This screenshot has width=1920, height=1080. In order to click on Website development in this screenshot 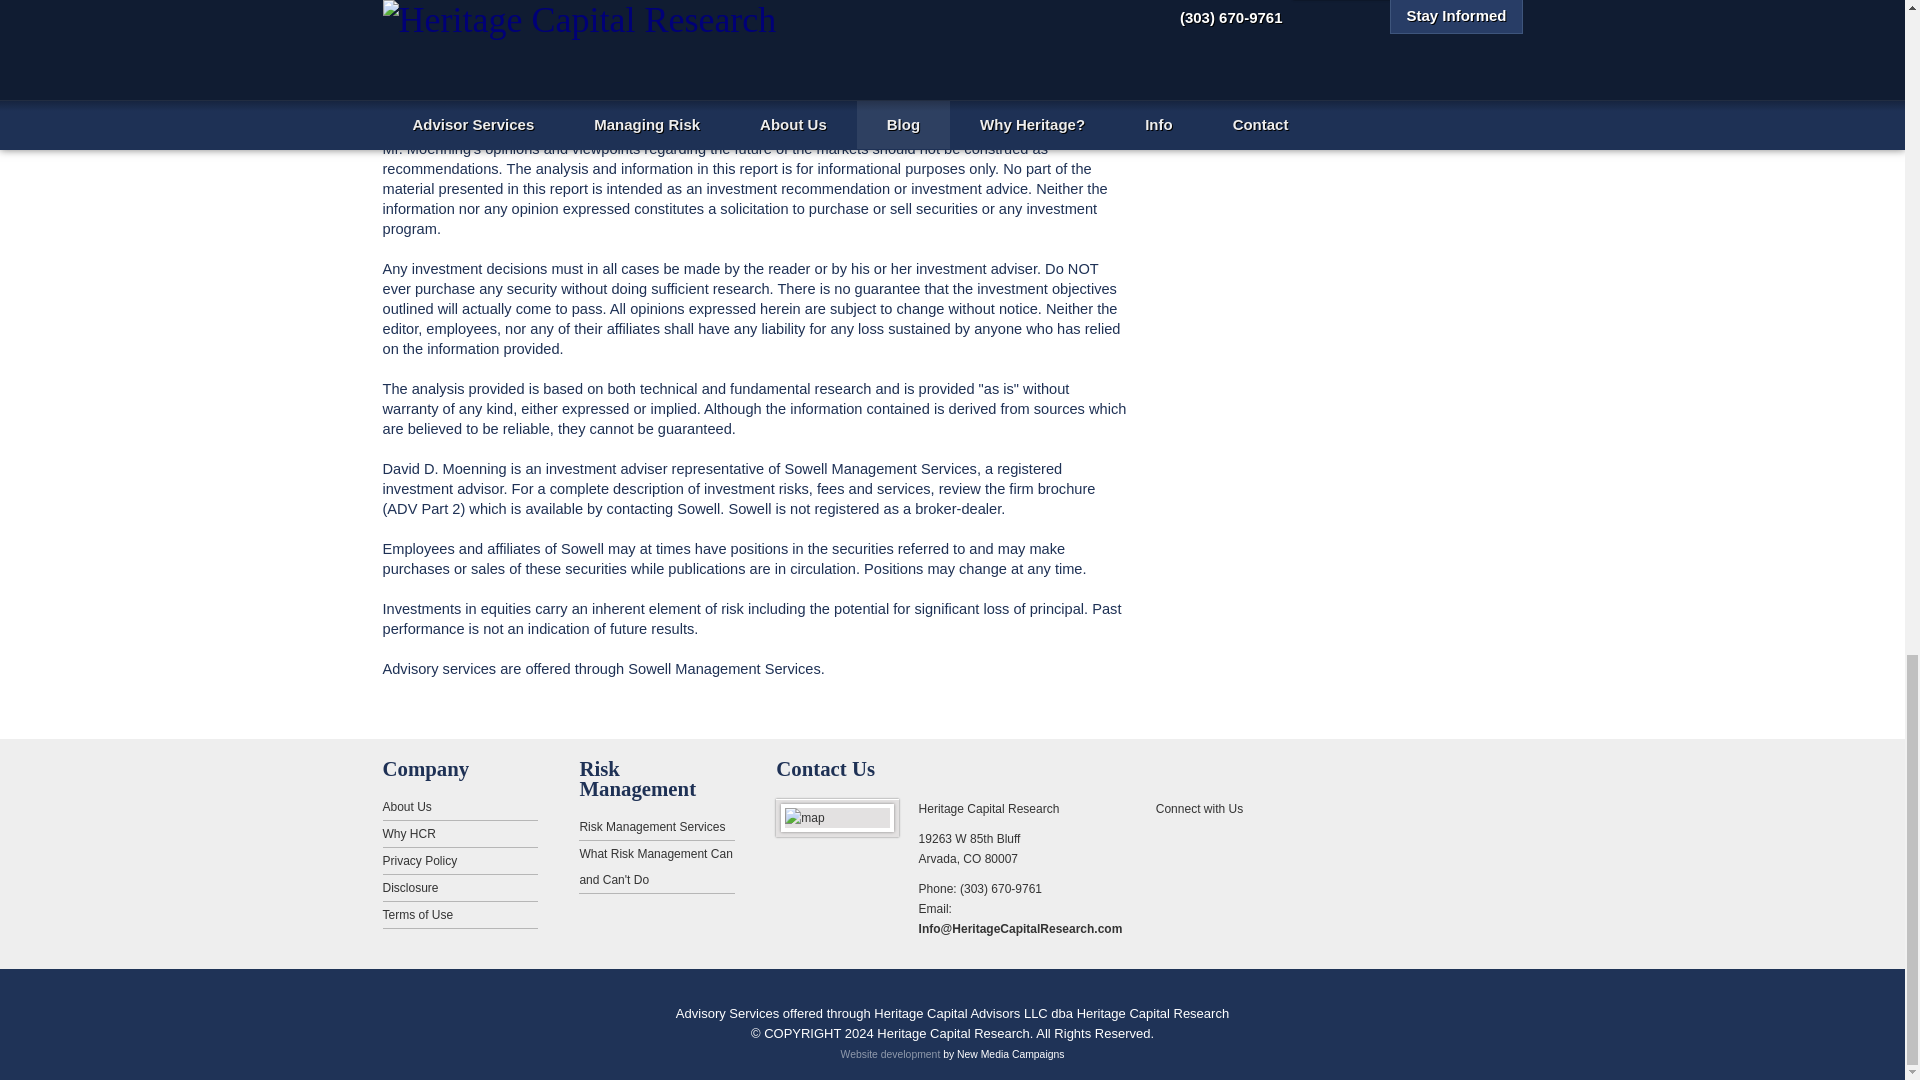, I will do `click(890, 1054)`.